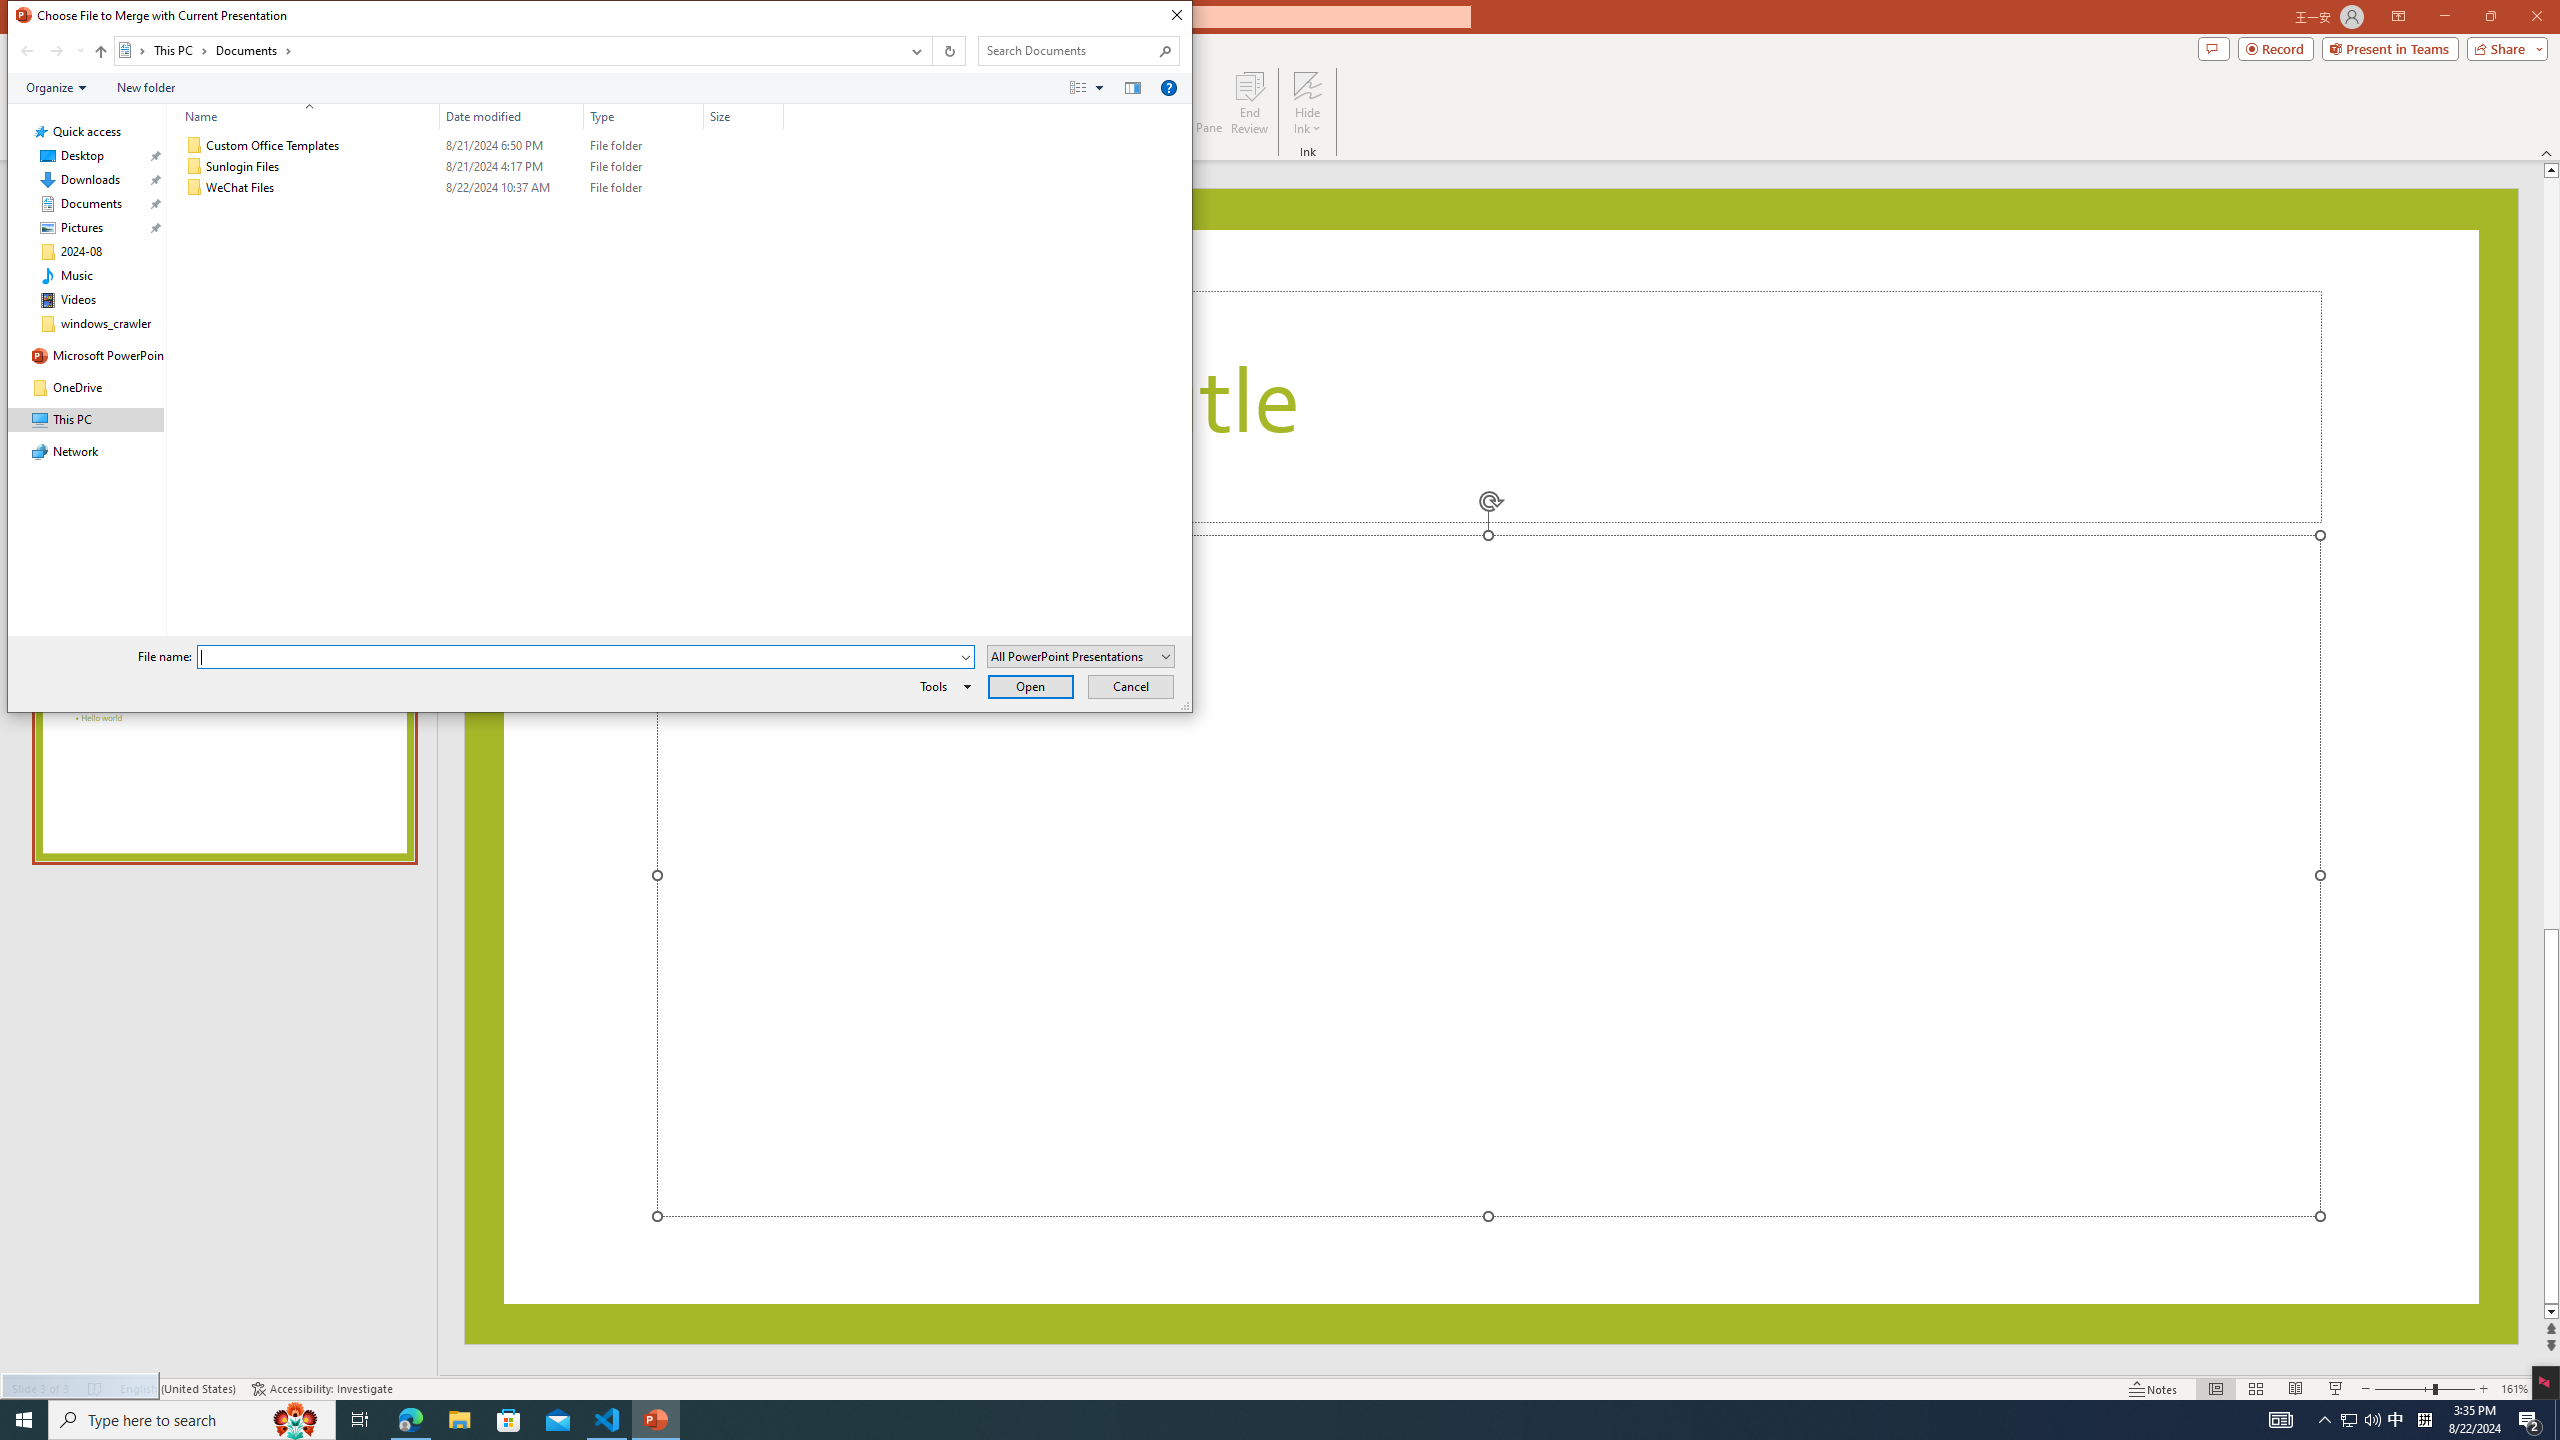 The height and width of the screenshot is (1440, 2560). Describe the element at coordinates (2424, 1420) in the screenshot. I see `Tray Input Indicator - Chinese (Simplified, China)` at that location.